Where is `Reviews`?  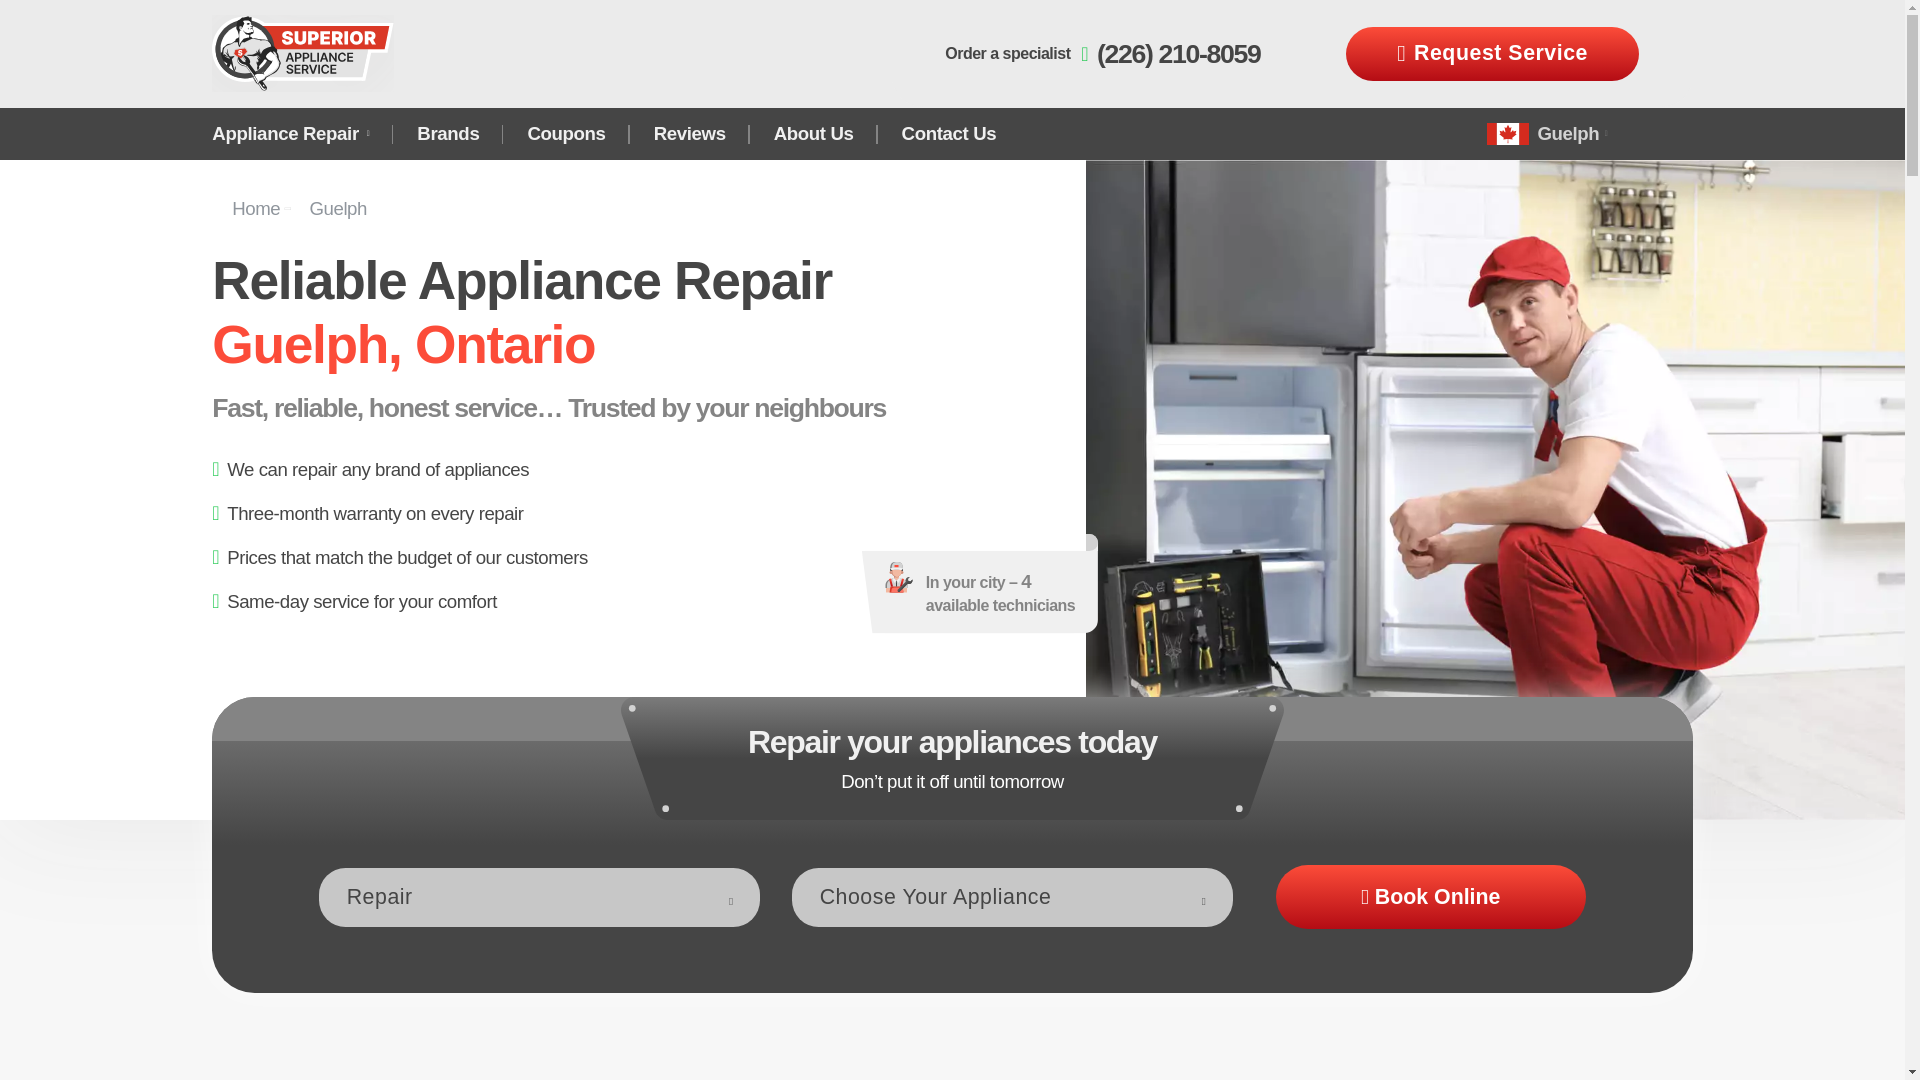 Reviews is located at coordinates (690, 134).